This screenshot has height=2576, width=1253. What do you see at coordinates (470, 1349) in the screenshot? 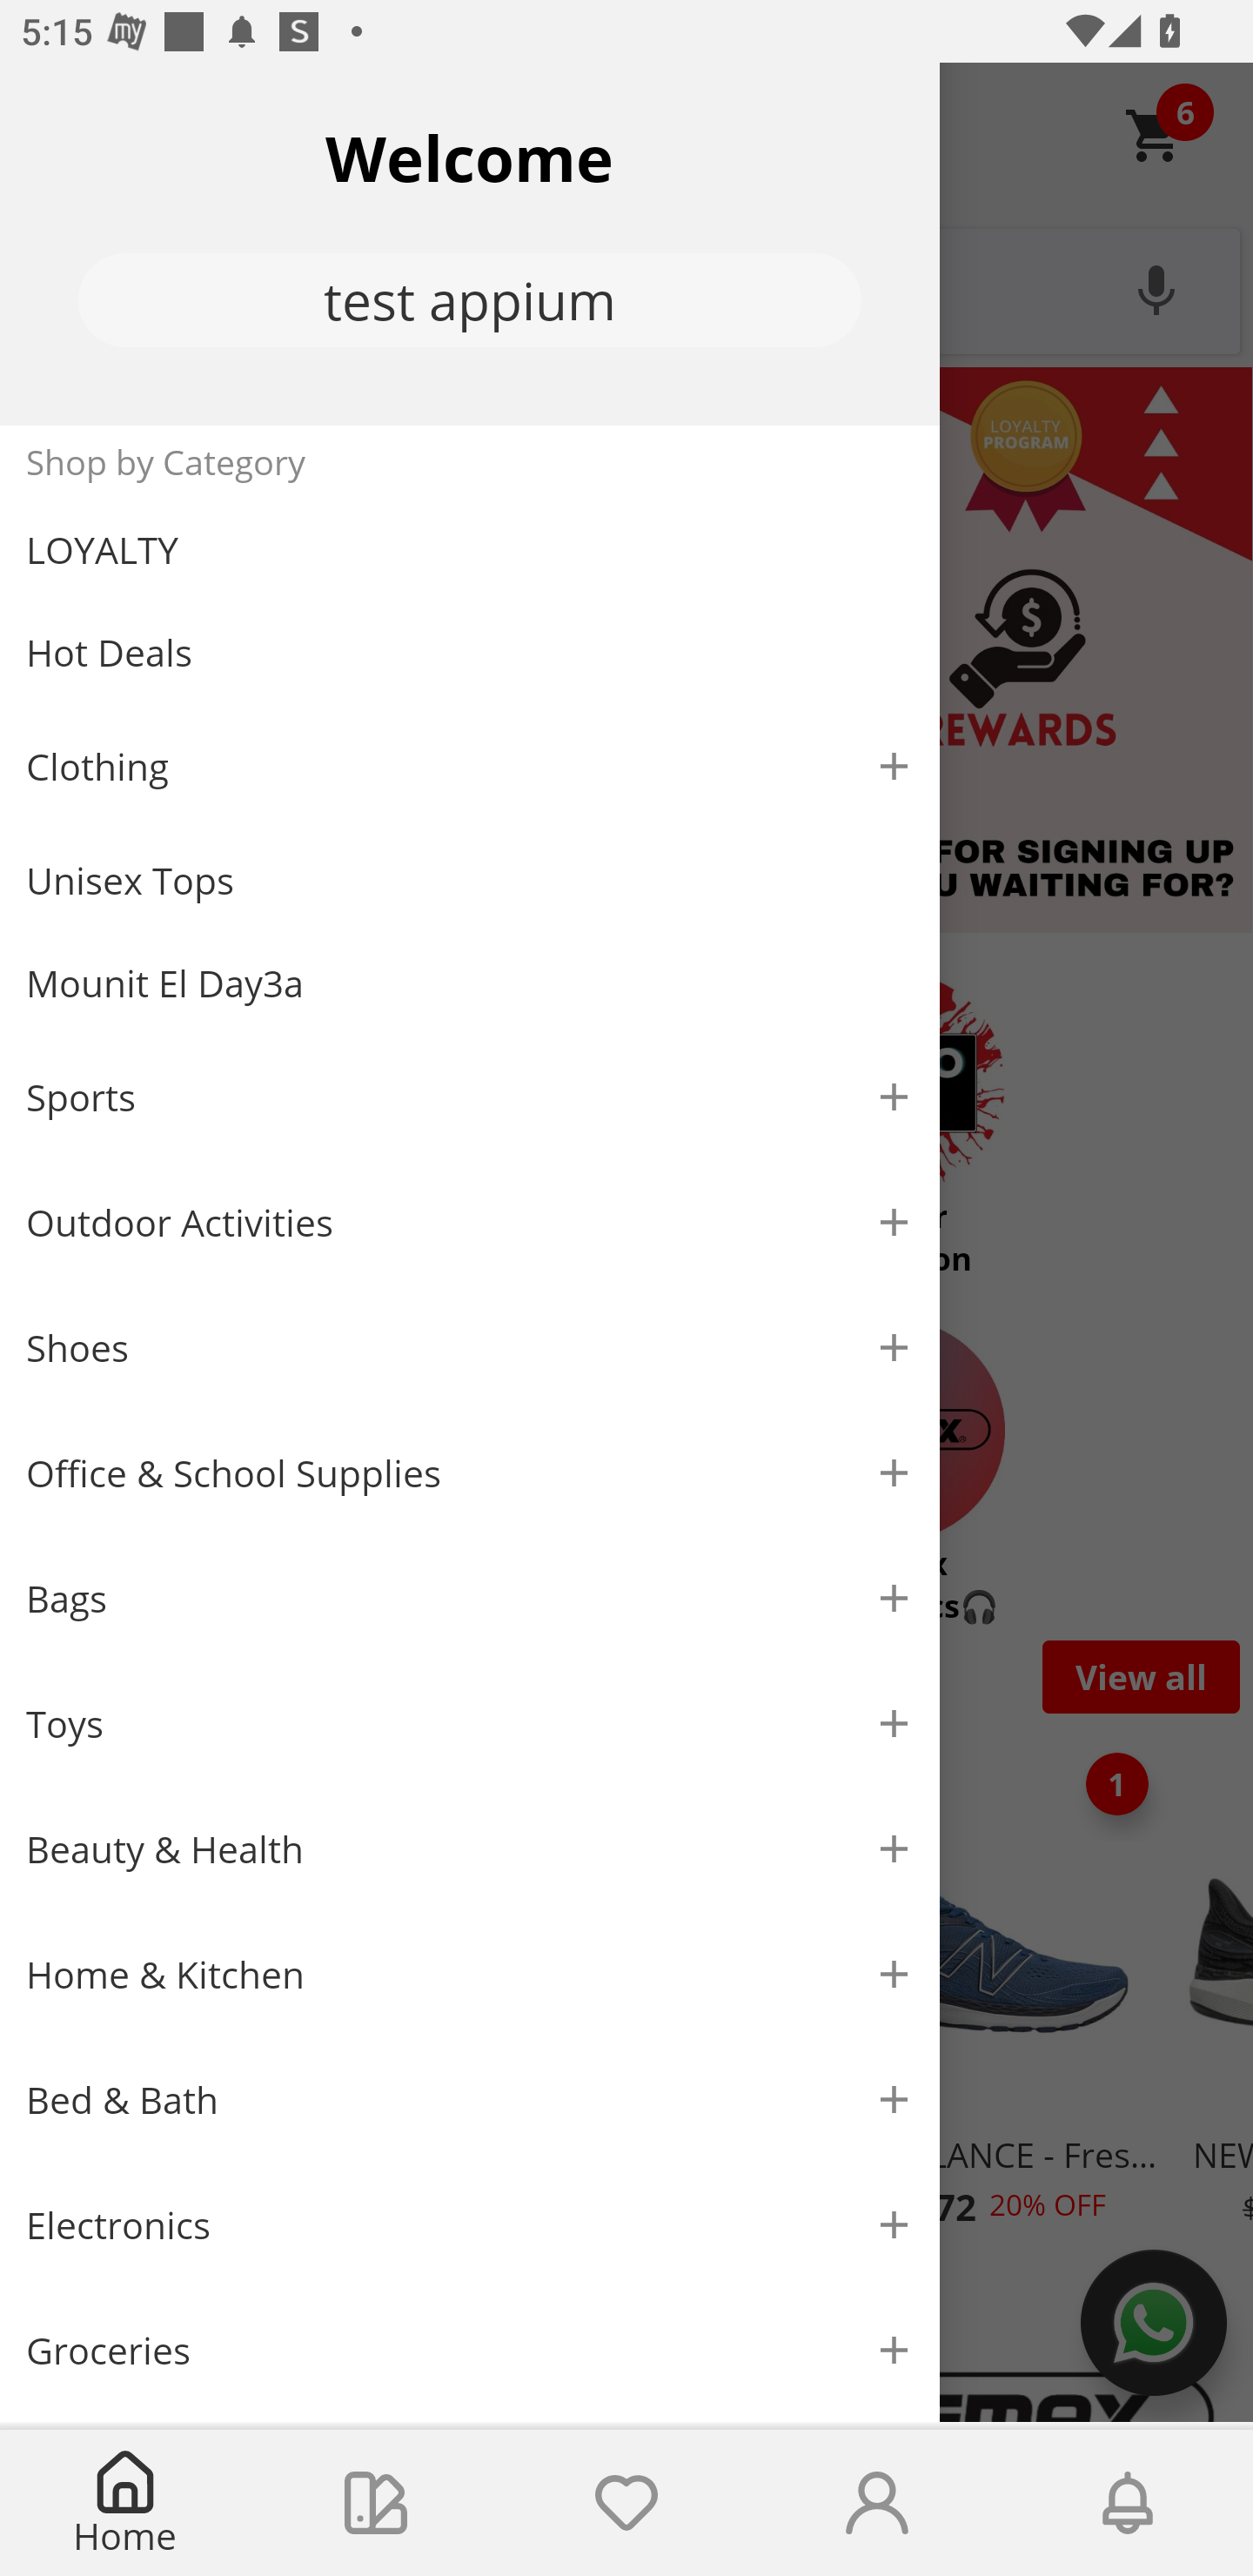
I see `Shoes` at bounding box center [470, 1349].